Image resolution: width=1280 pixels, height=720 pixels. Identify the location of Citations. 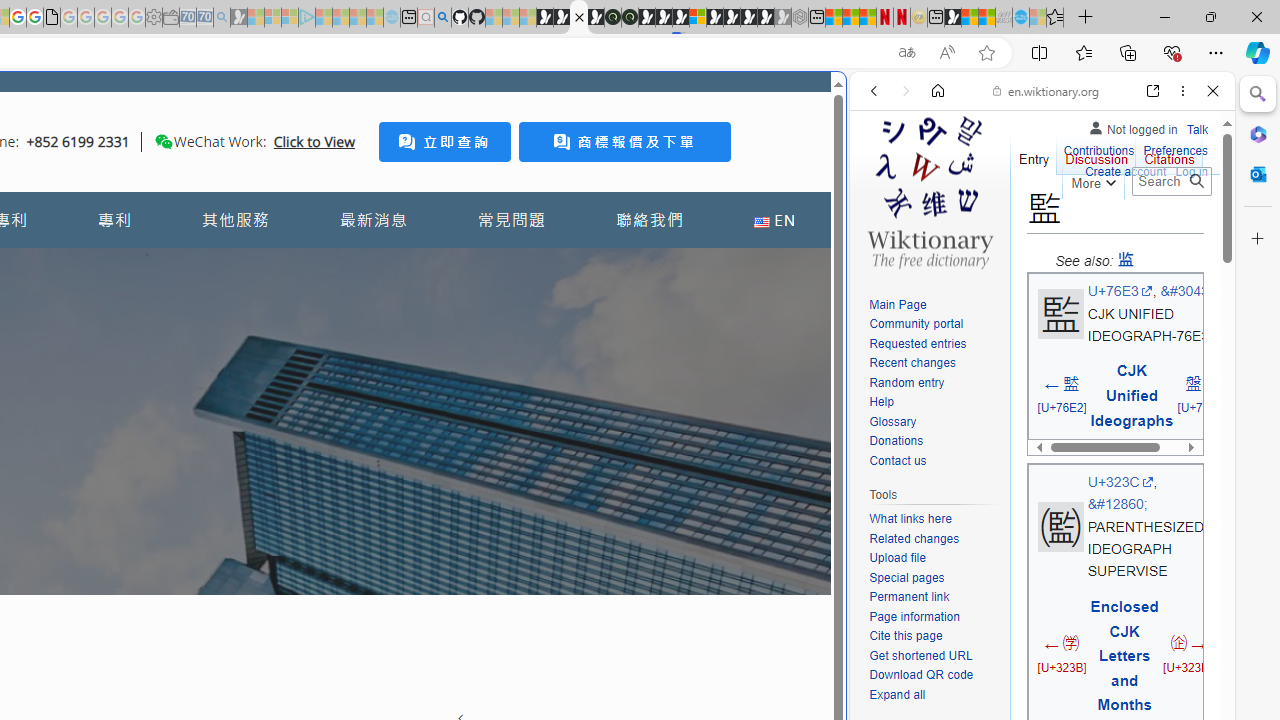
(1170, 154).